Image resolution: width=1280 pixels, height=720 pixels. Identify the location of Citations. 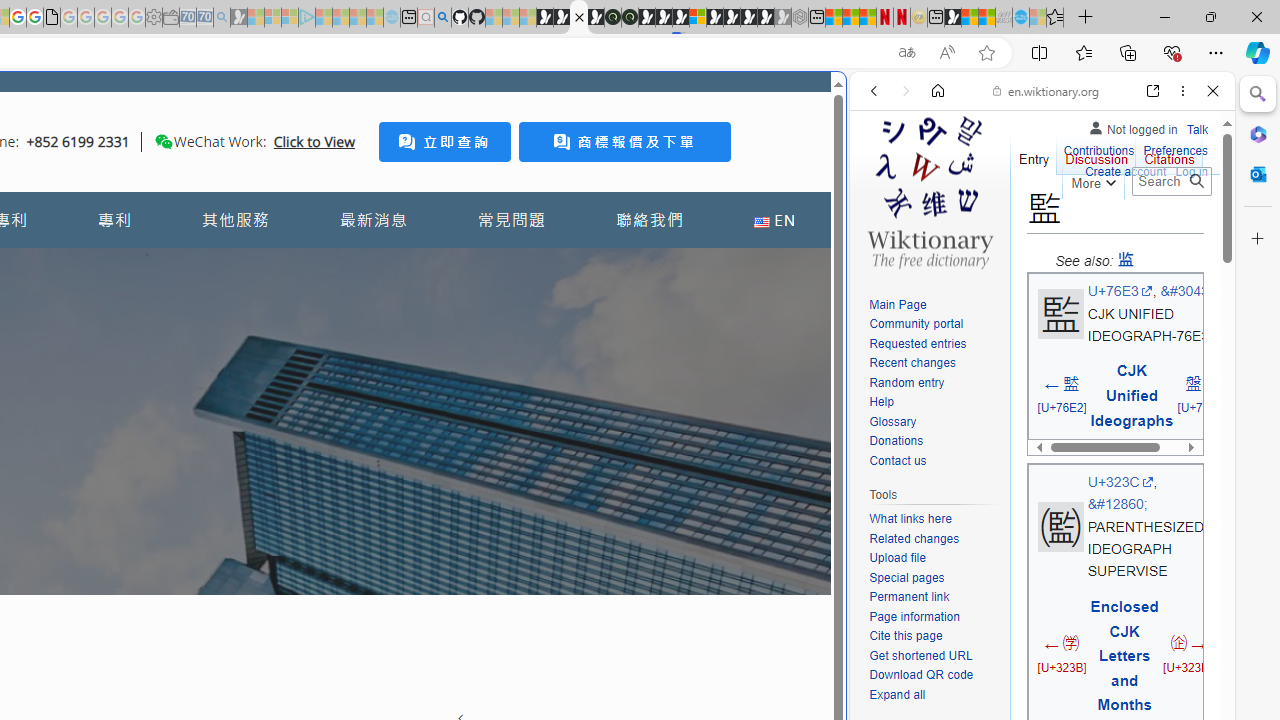
(1170, 154).